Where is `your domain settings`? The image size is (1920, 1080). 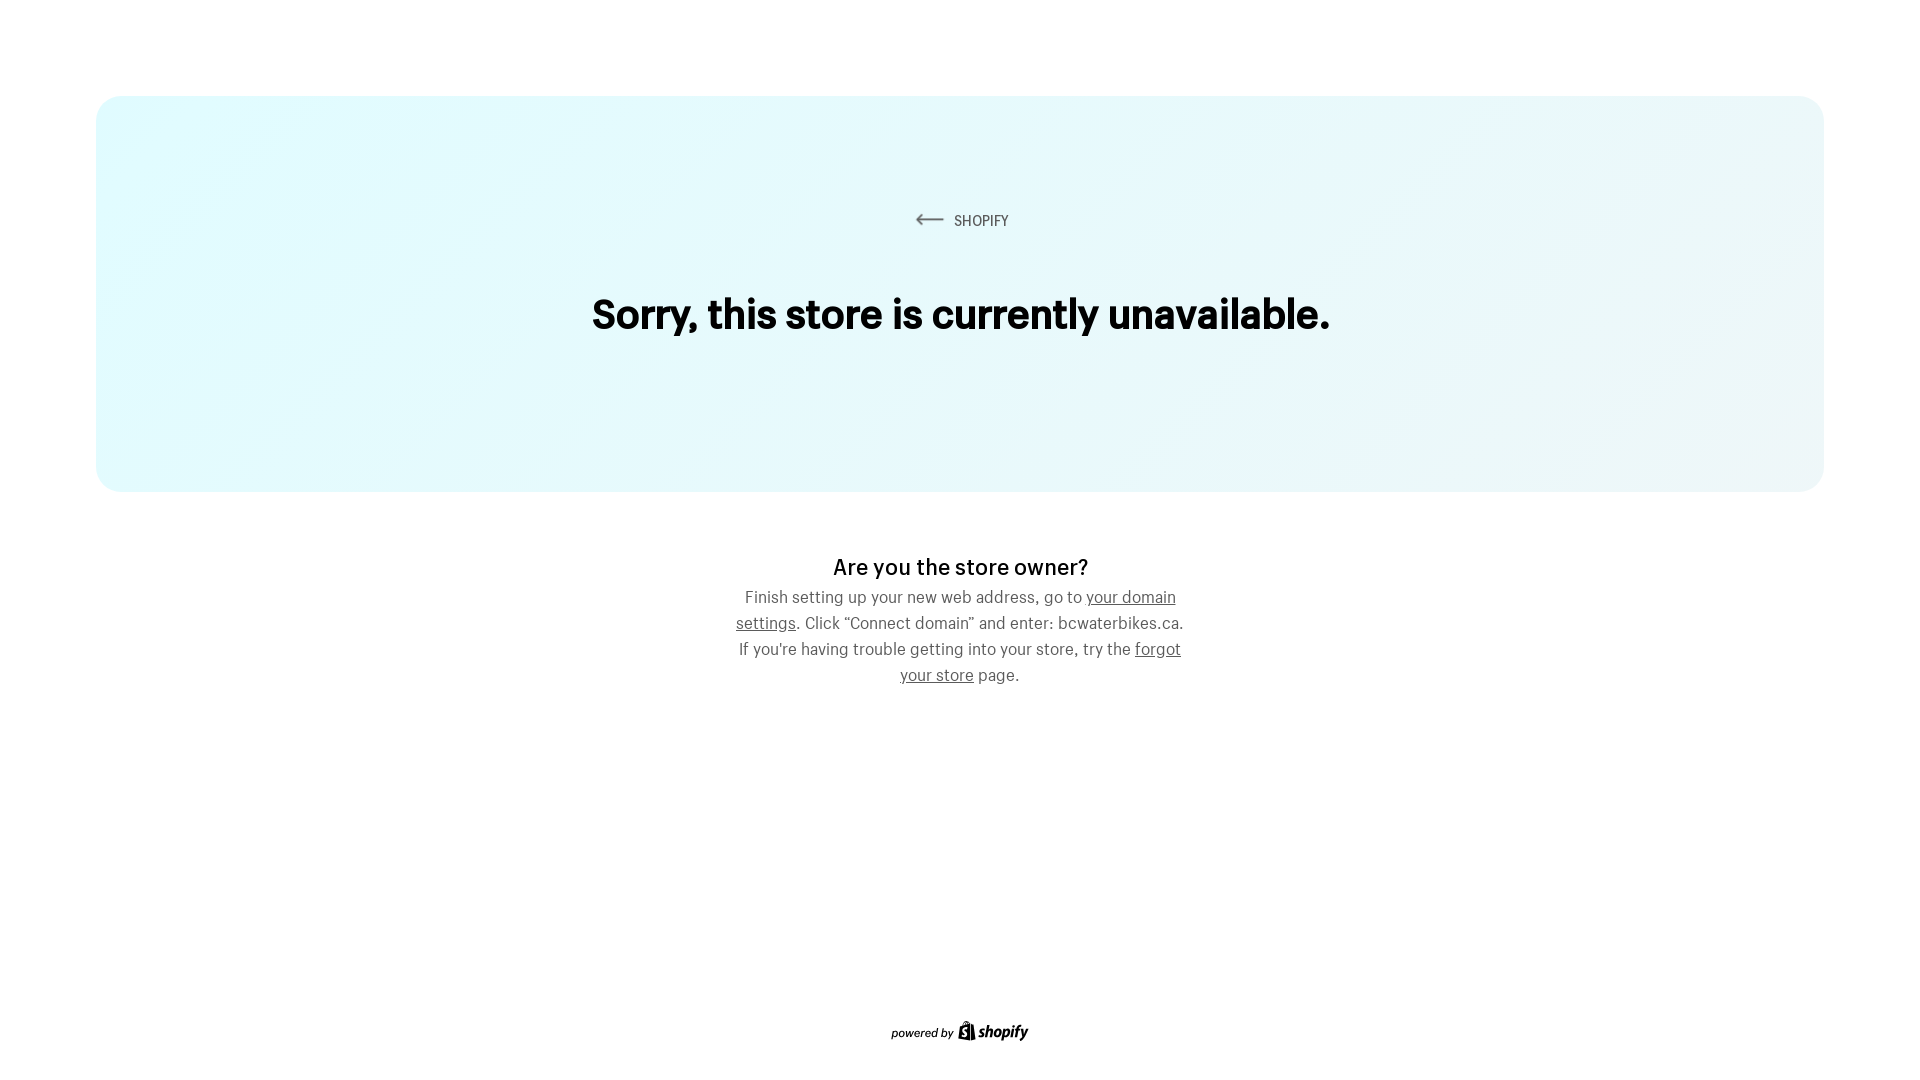 your domain settings is located at coordinates (956, 607).